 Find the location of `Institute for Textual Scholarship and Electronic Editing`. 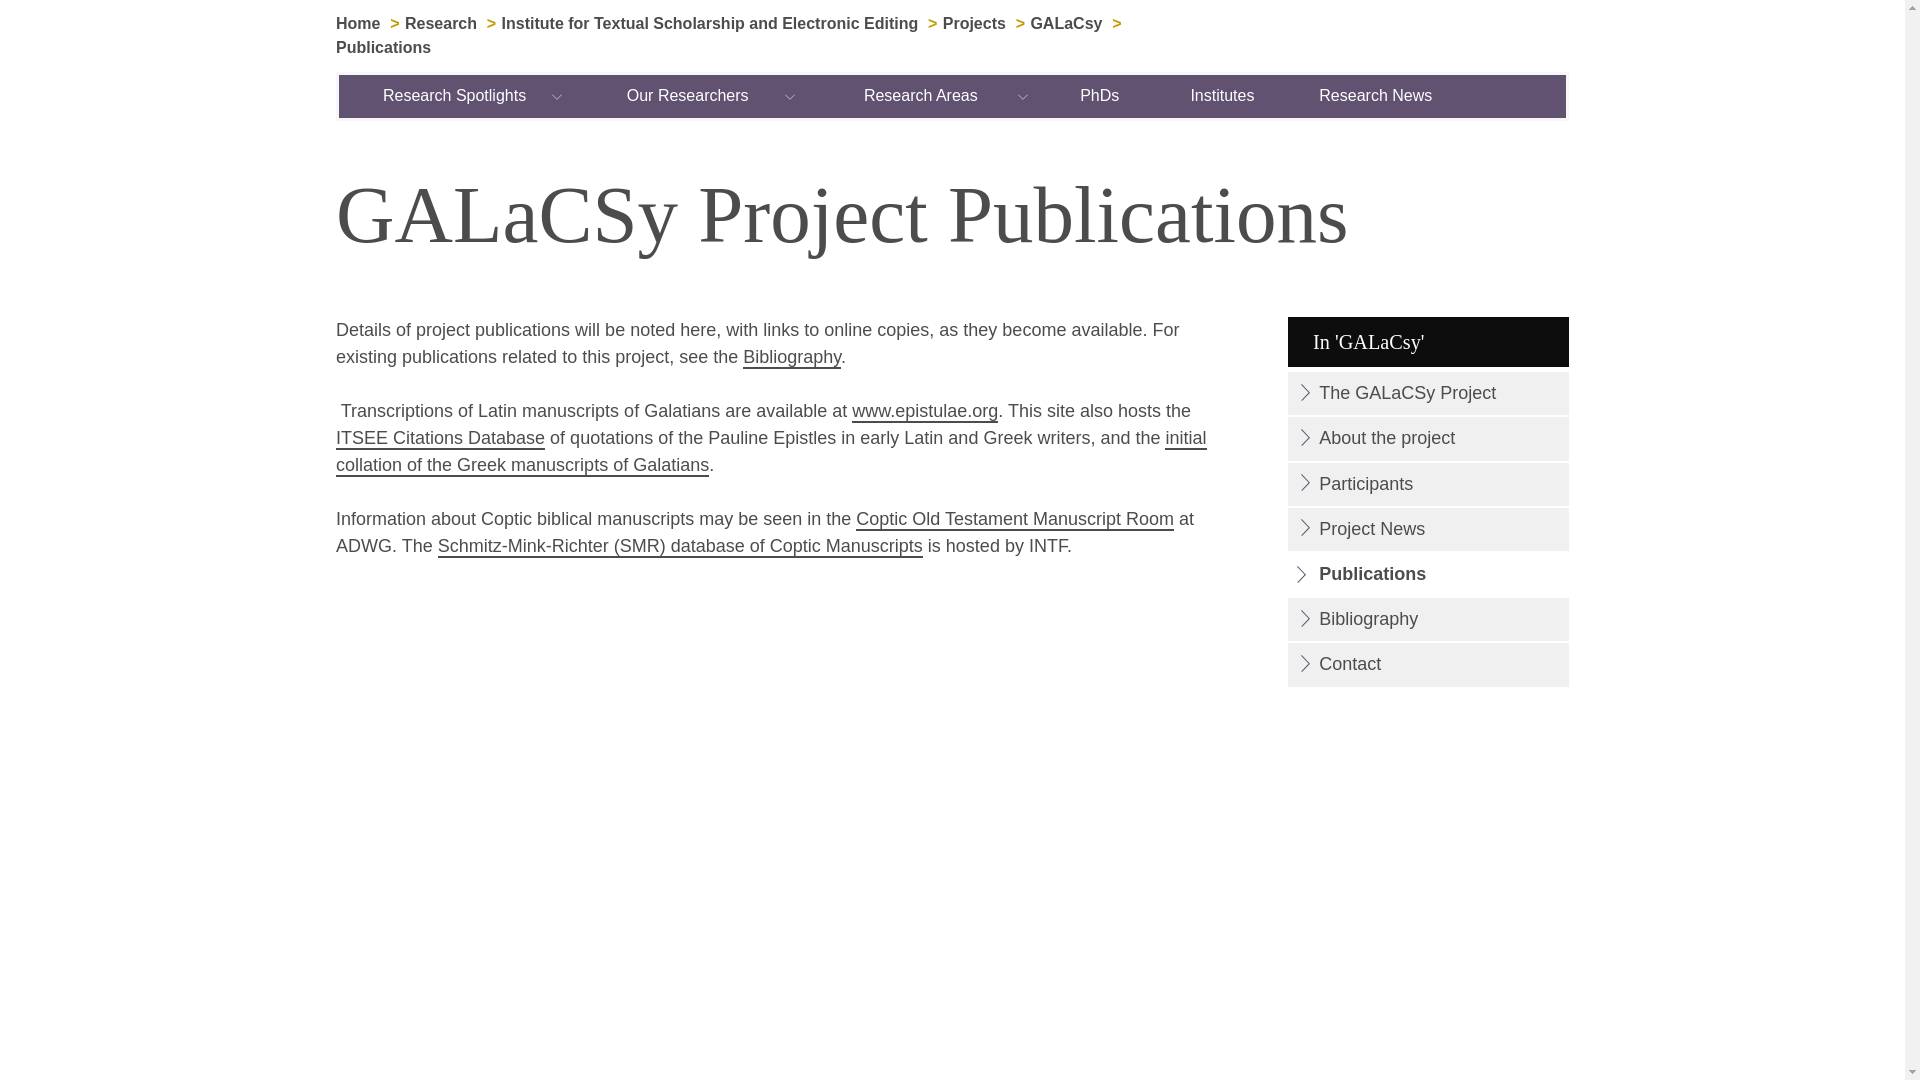

Institute for Textual Scholarship and Electronic Editing is located at coordinates (710, 24).